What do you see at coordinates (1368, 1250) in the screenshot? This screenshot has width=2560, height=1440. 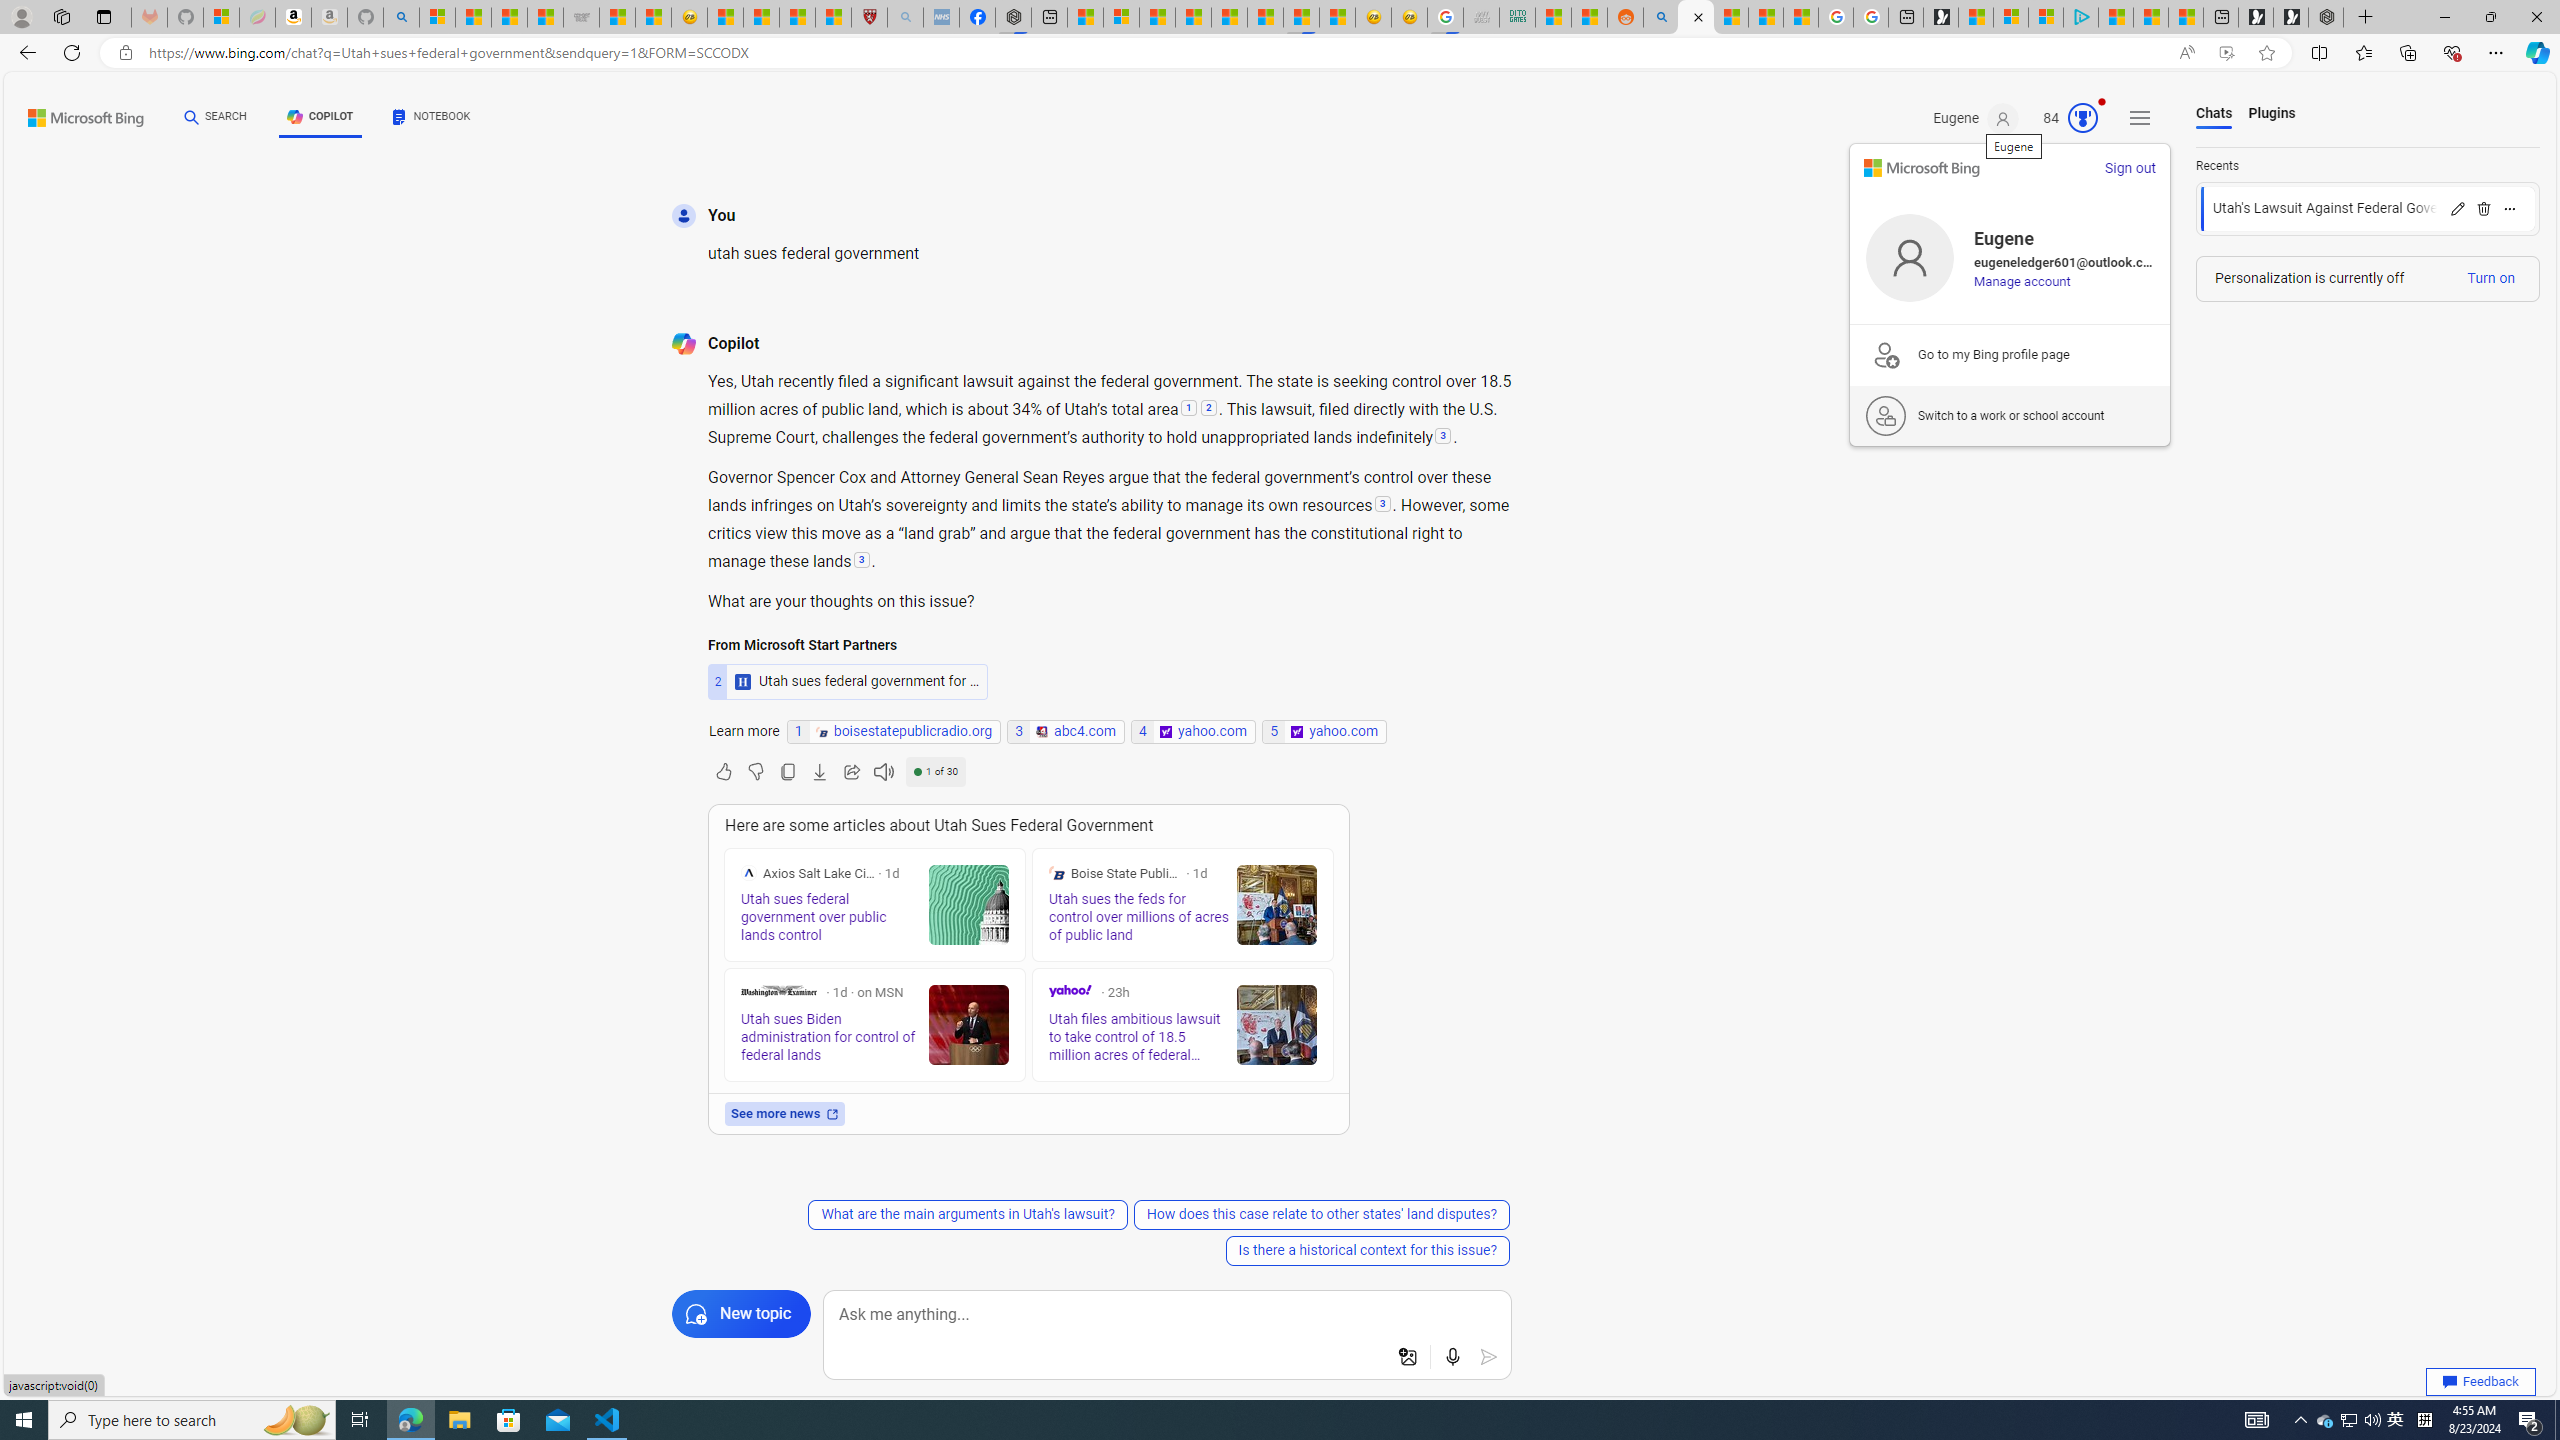 I see `Is there a historical context for this issue?` at bounding box center [1368, 1250].